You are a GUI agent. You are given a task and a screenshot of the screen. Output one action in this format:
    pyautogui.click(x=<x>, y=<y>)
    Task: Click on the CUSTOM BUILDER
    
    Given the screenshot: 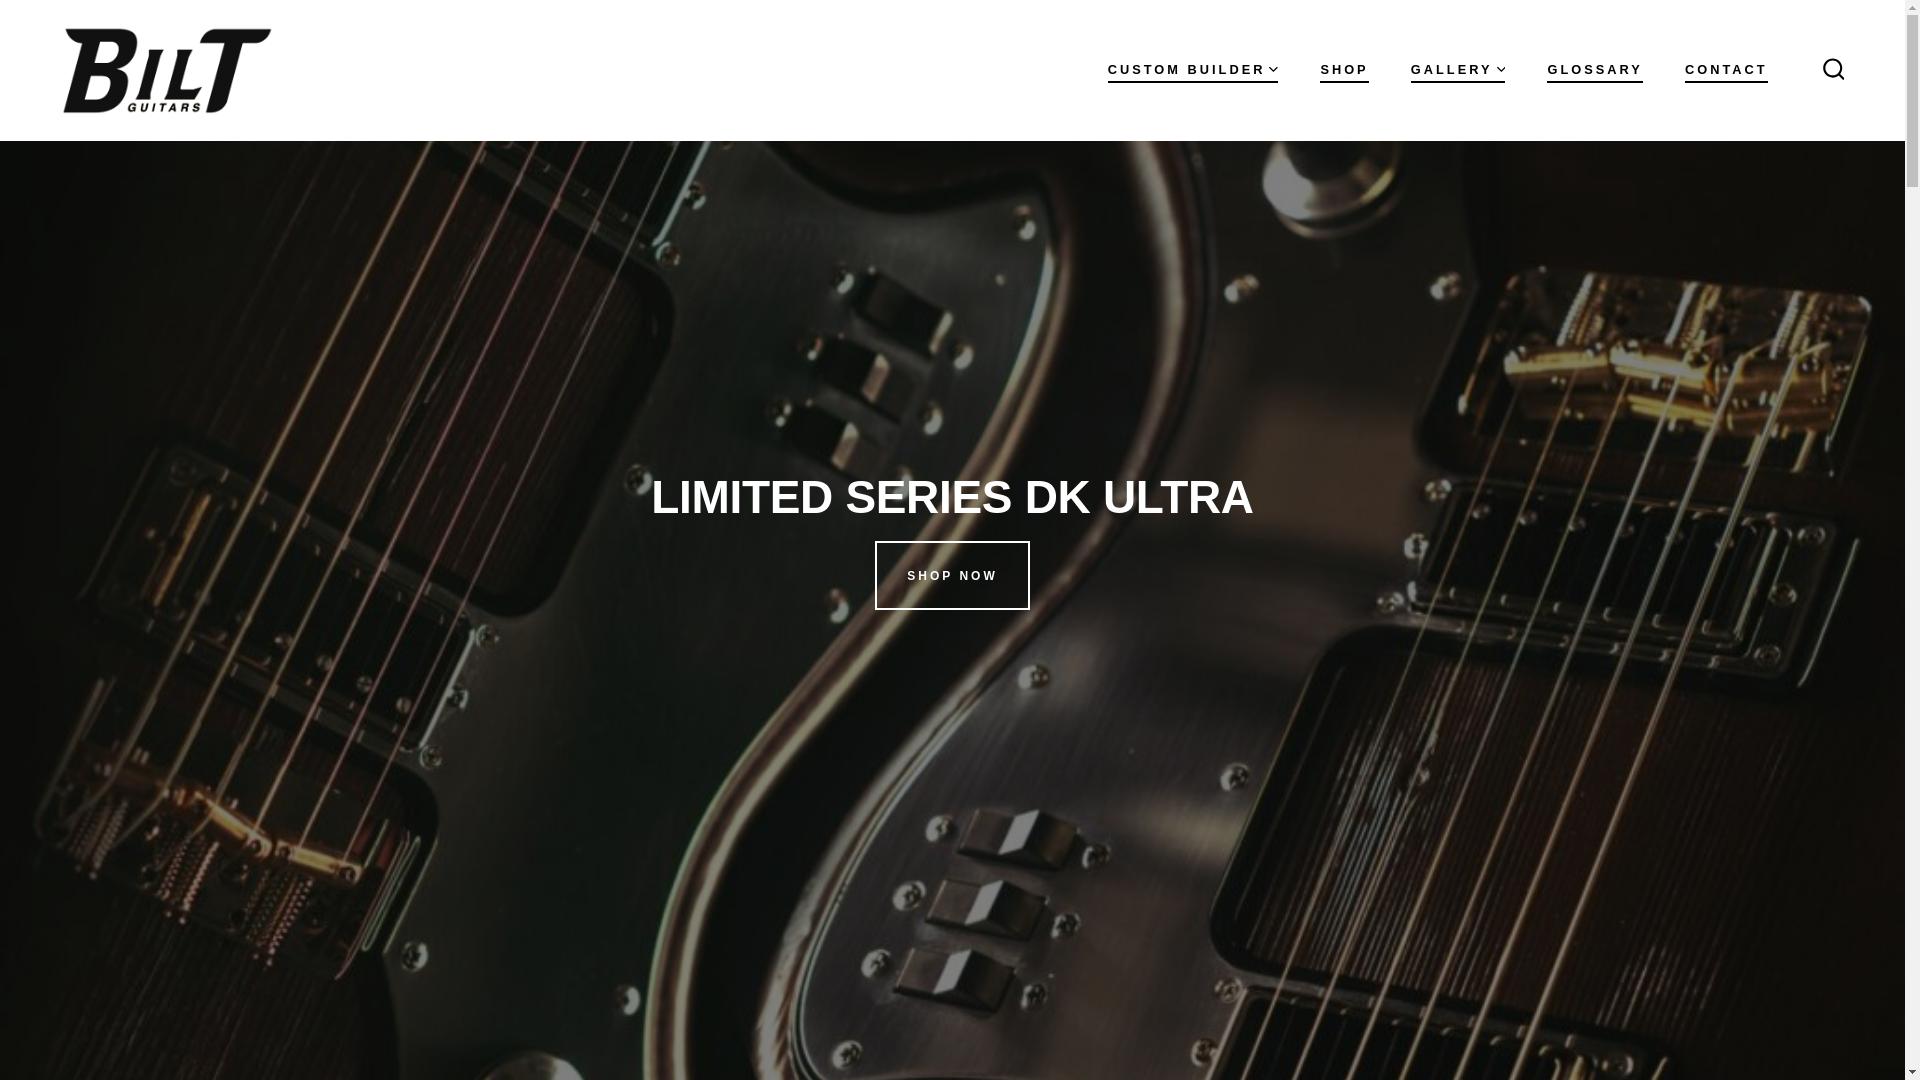 What is the action you would take?
    pyautogui.click(x=1192, y=70)
    